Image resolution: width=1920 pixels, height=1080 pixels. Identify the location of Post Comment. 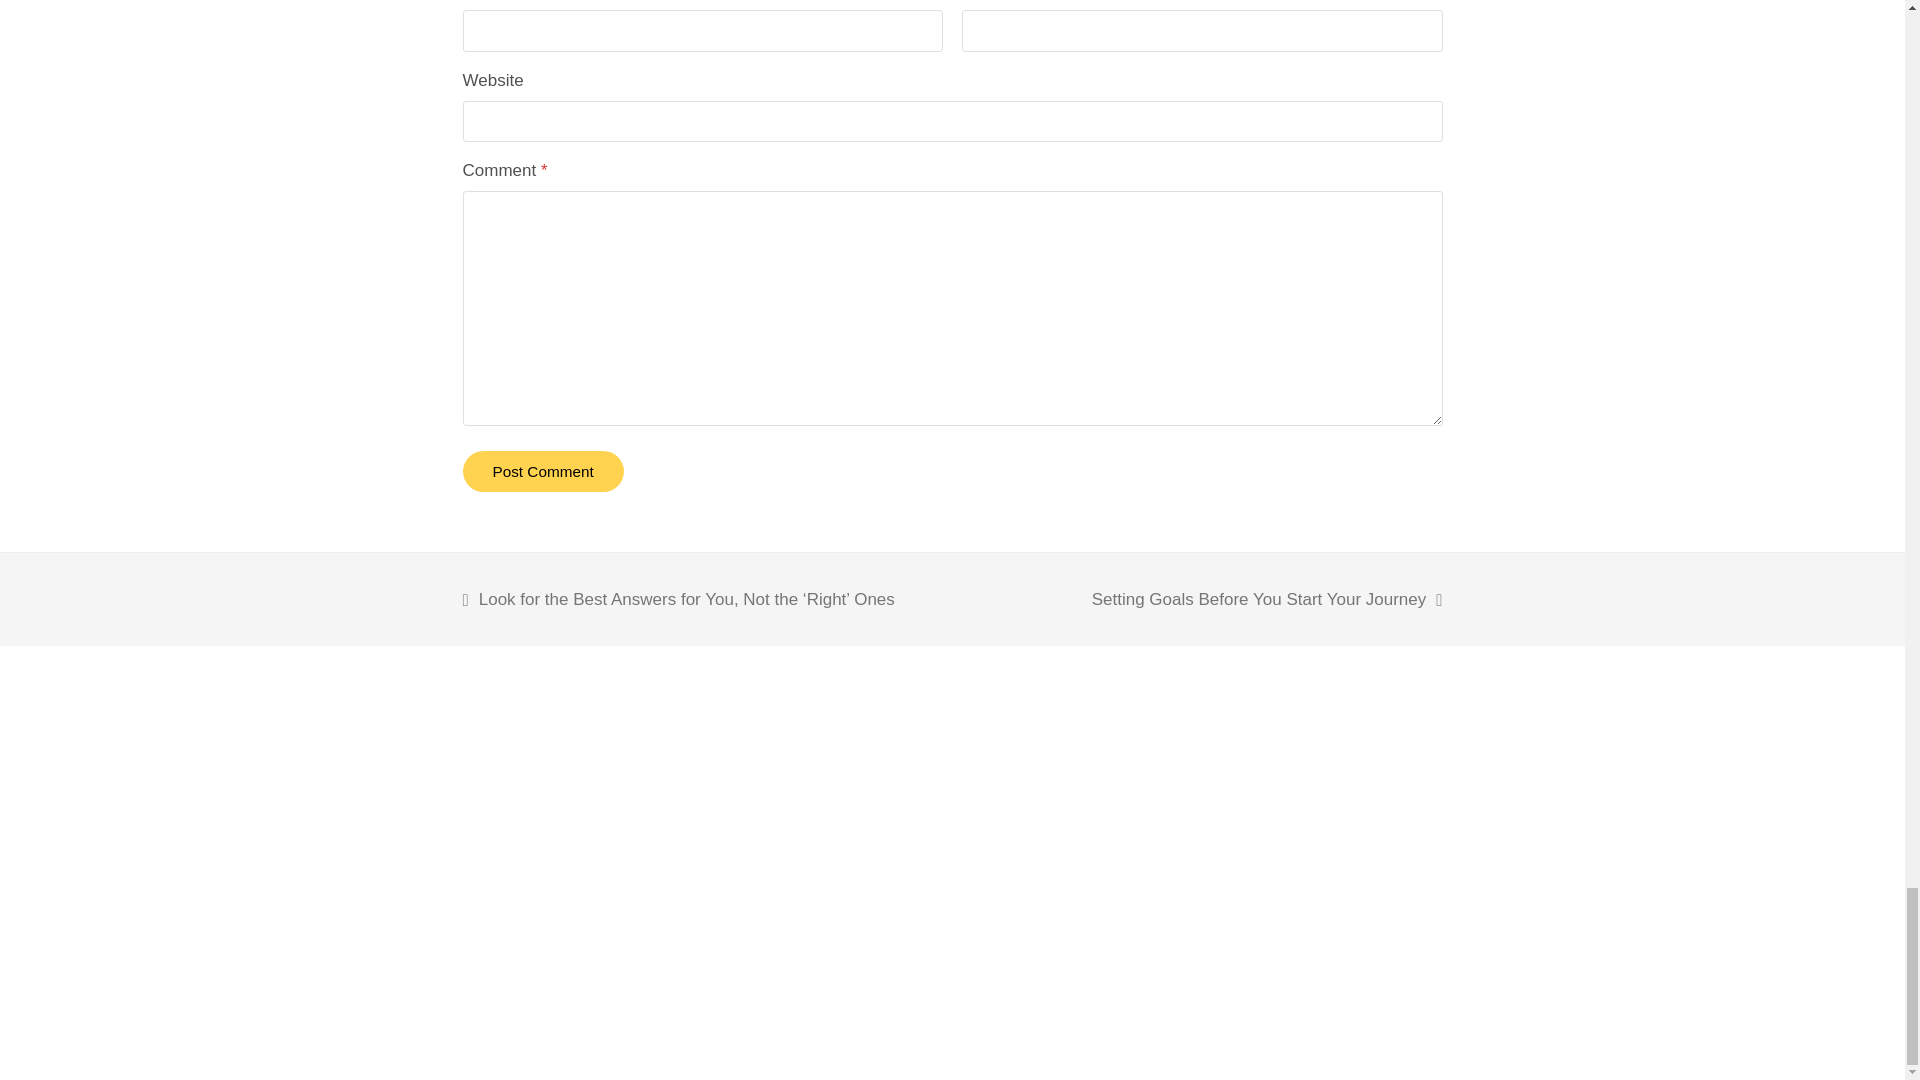
(542, 472).